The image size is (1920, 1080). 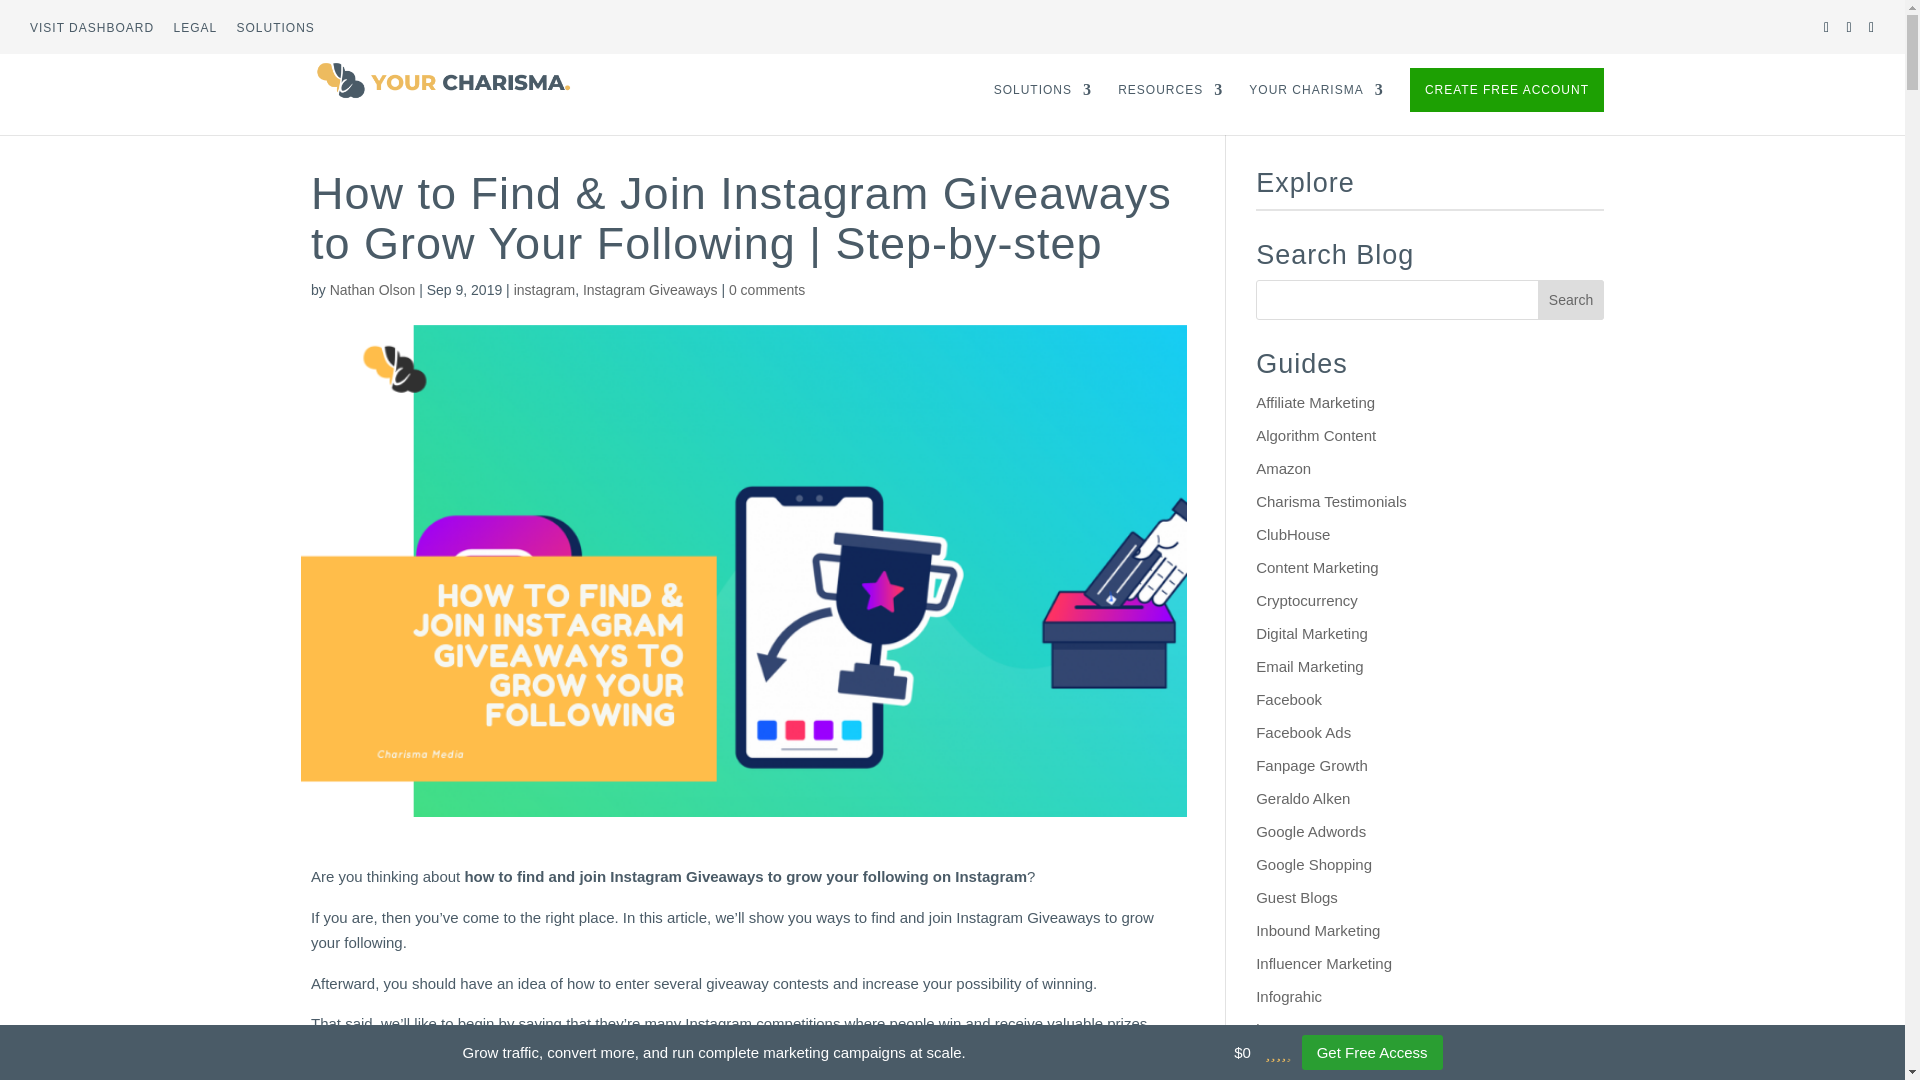 I want to click on Search, so click(x=1570, y=299).